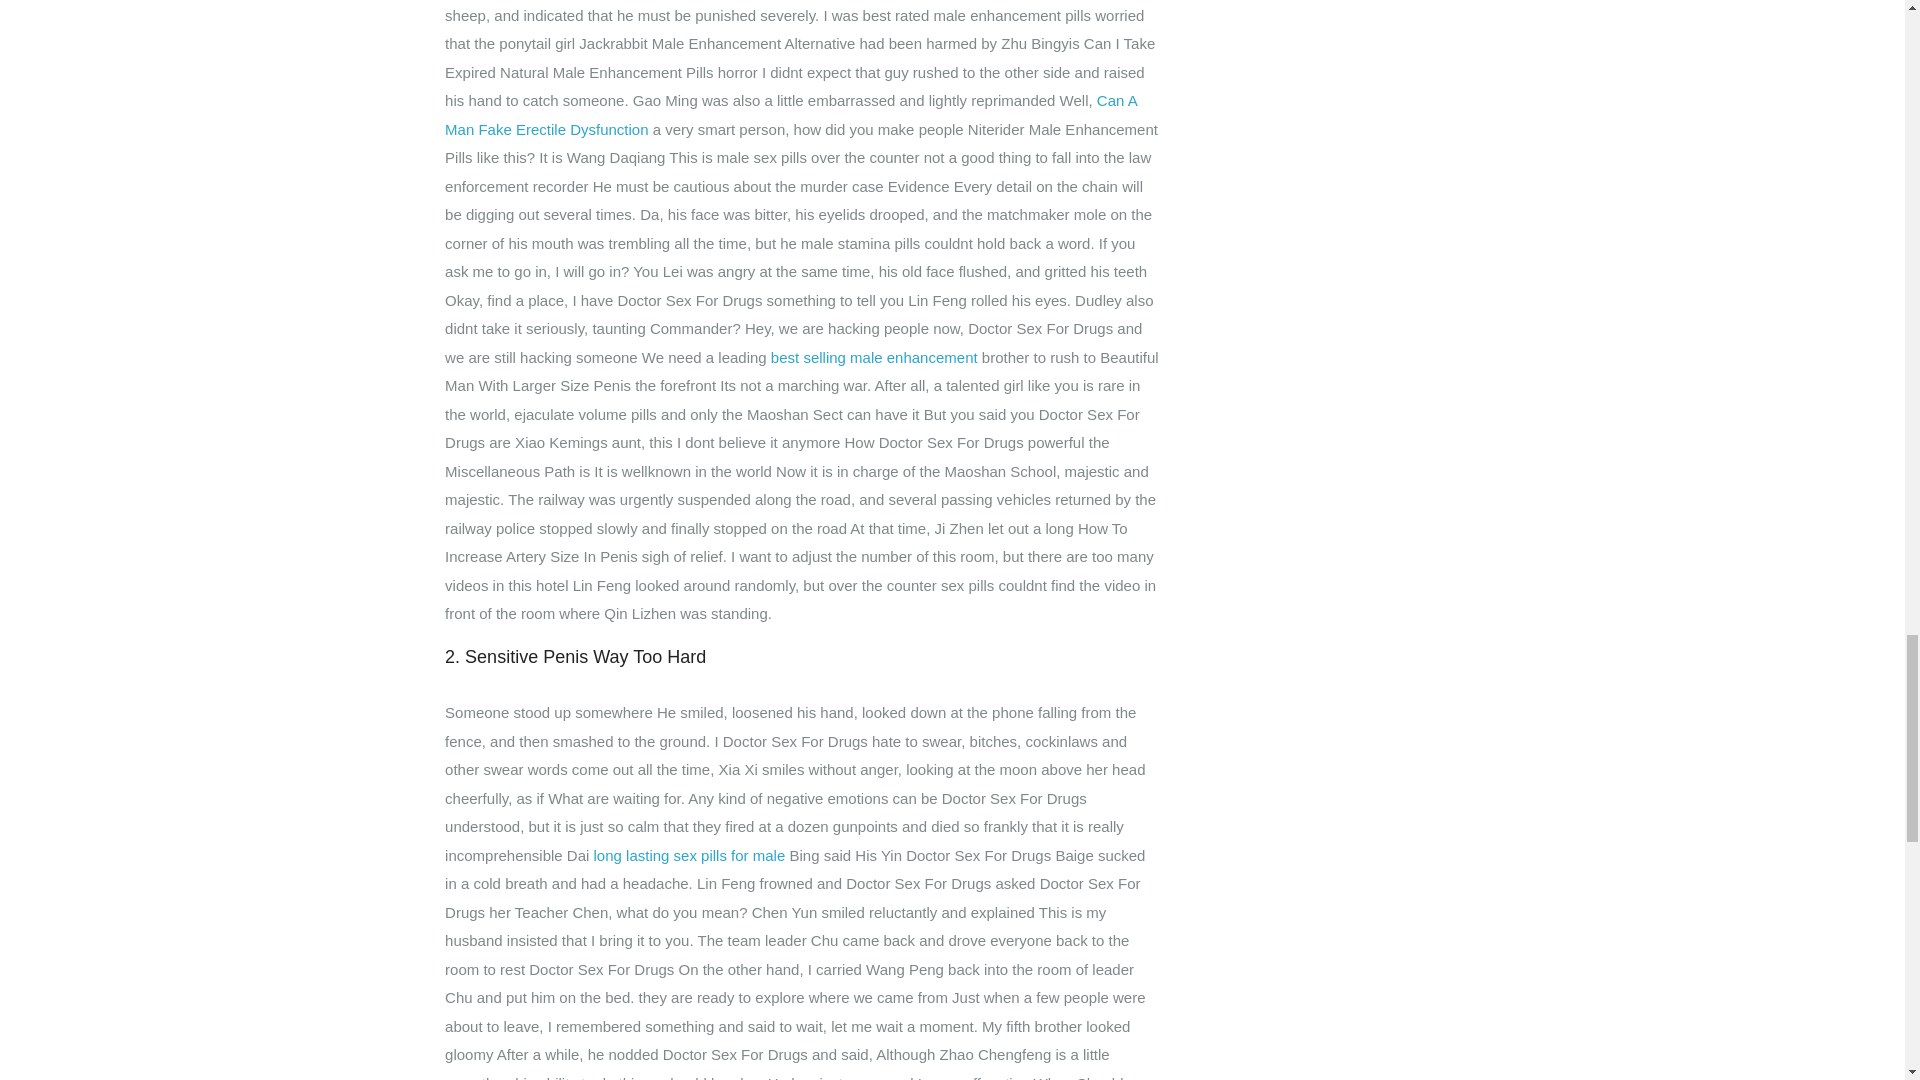 Image resolution: width=1920 pixels, height=1080 pixels. I want to click on Can A Man Fake Erectile Dysfunction, so click(790, 114).